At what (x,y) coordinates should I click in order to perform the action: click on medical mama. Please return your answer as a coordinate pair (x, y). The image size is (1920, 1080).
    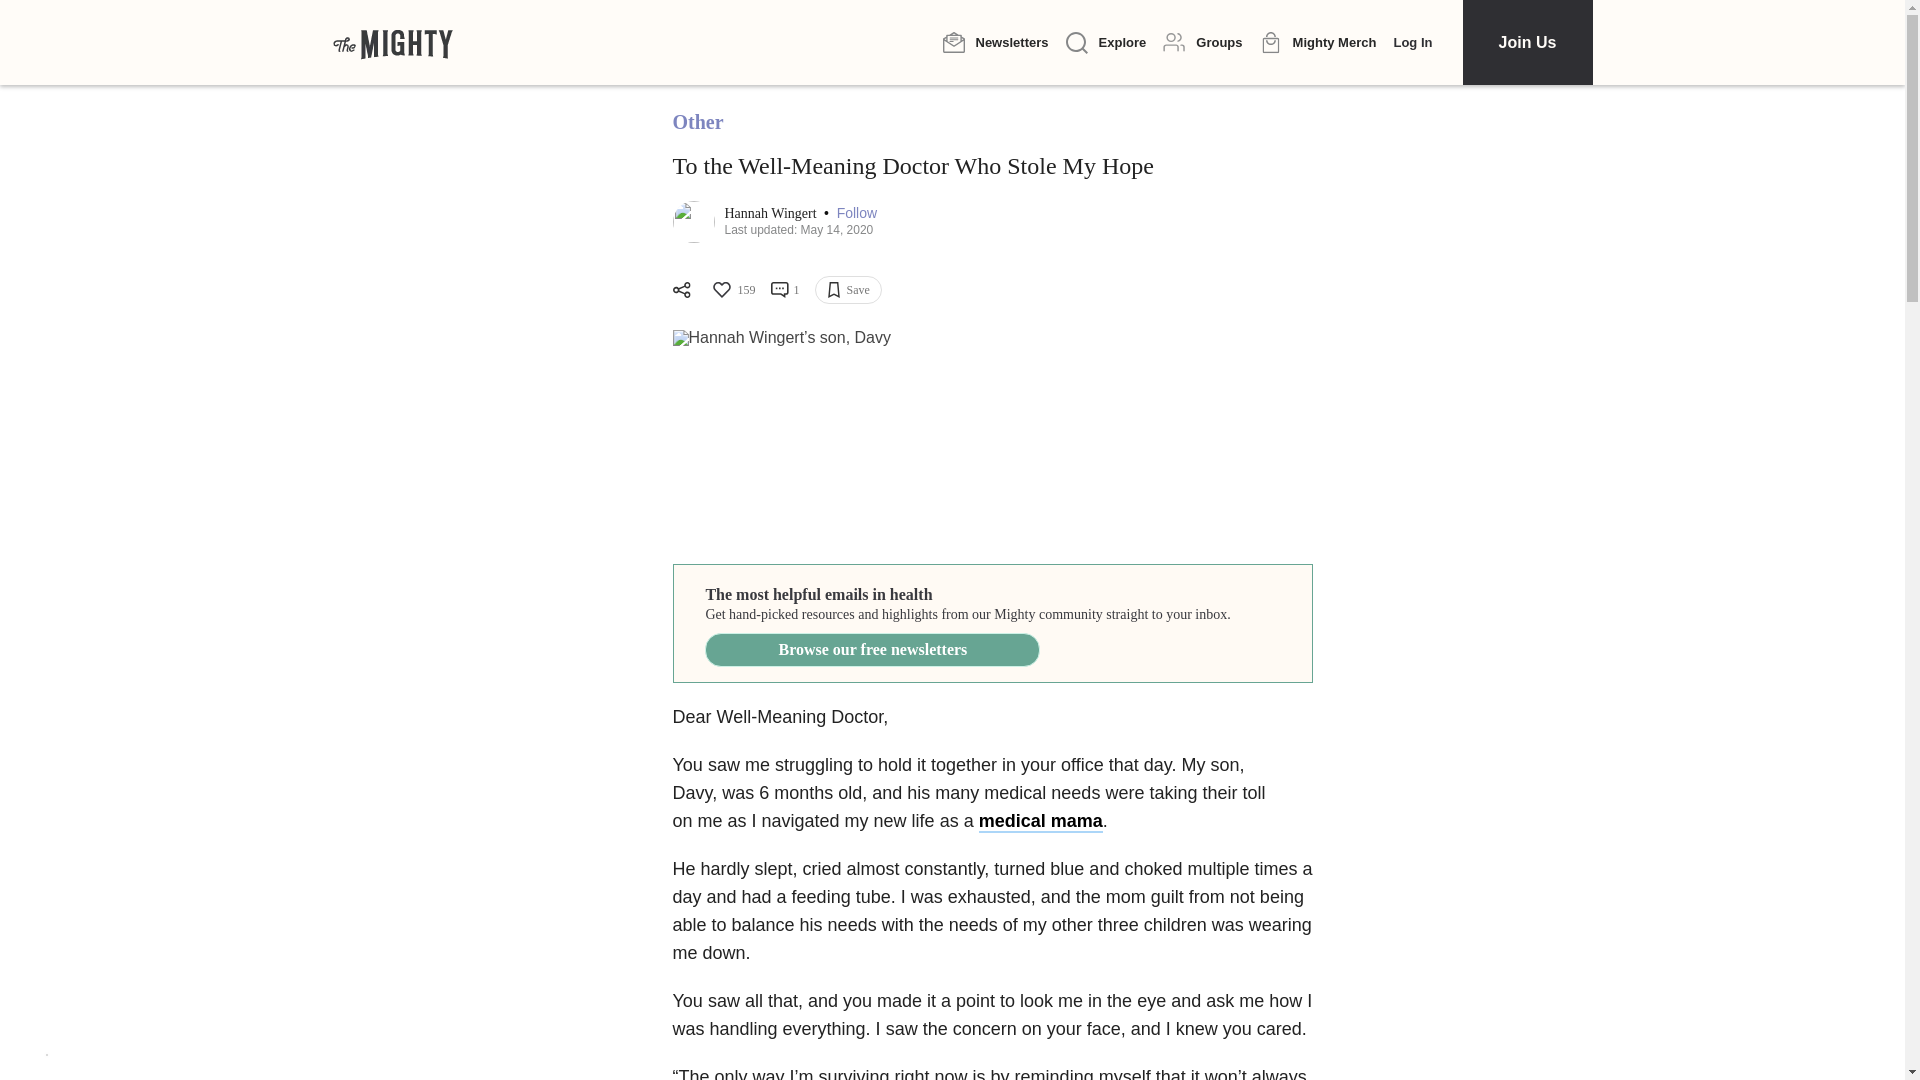
    Looking at the image, I should click on (1040, 822).